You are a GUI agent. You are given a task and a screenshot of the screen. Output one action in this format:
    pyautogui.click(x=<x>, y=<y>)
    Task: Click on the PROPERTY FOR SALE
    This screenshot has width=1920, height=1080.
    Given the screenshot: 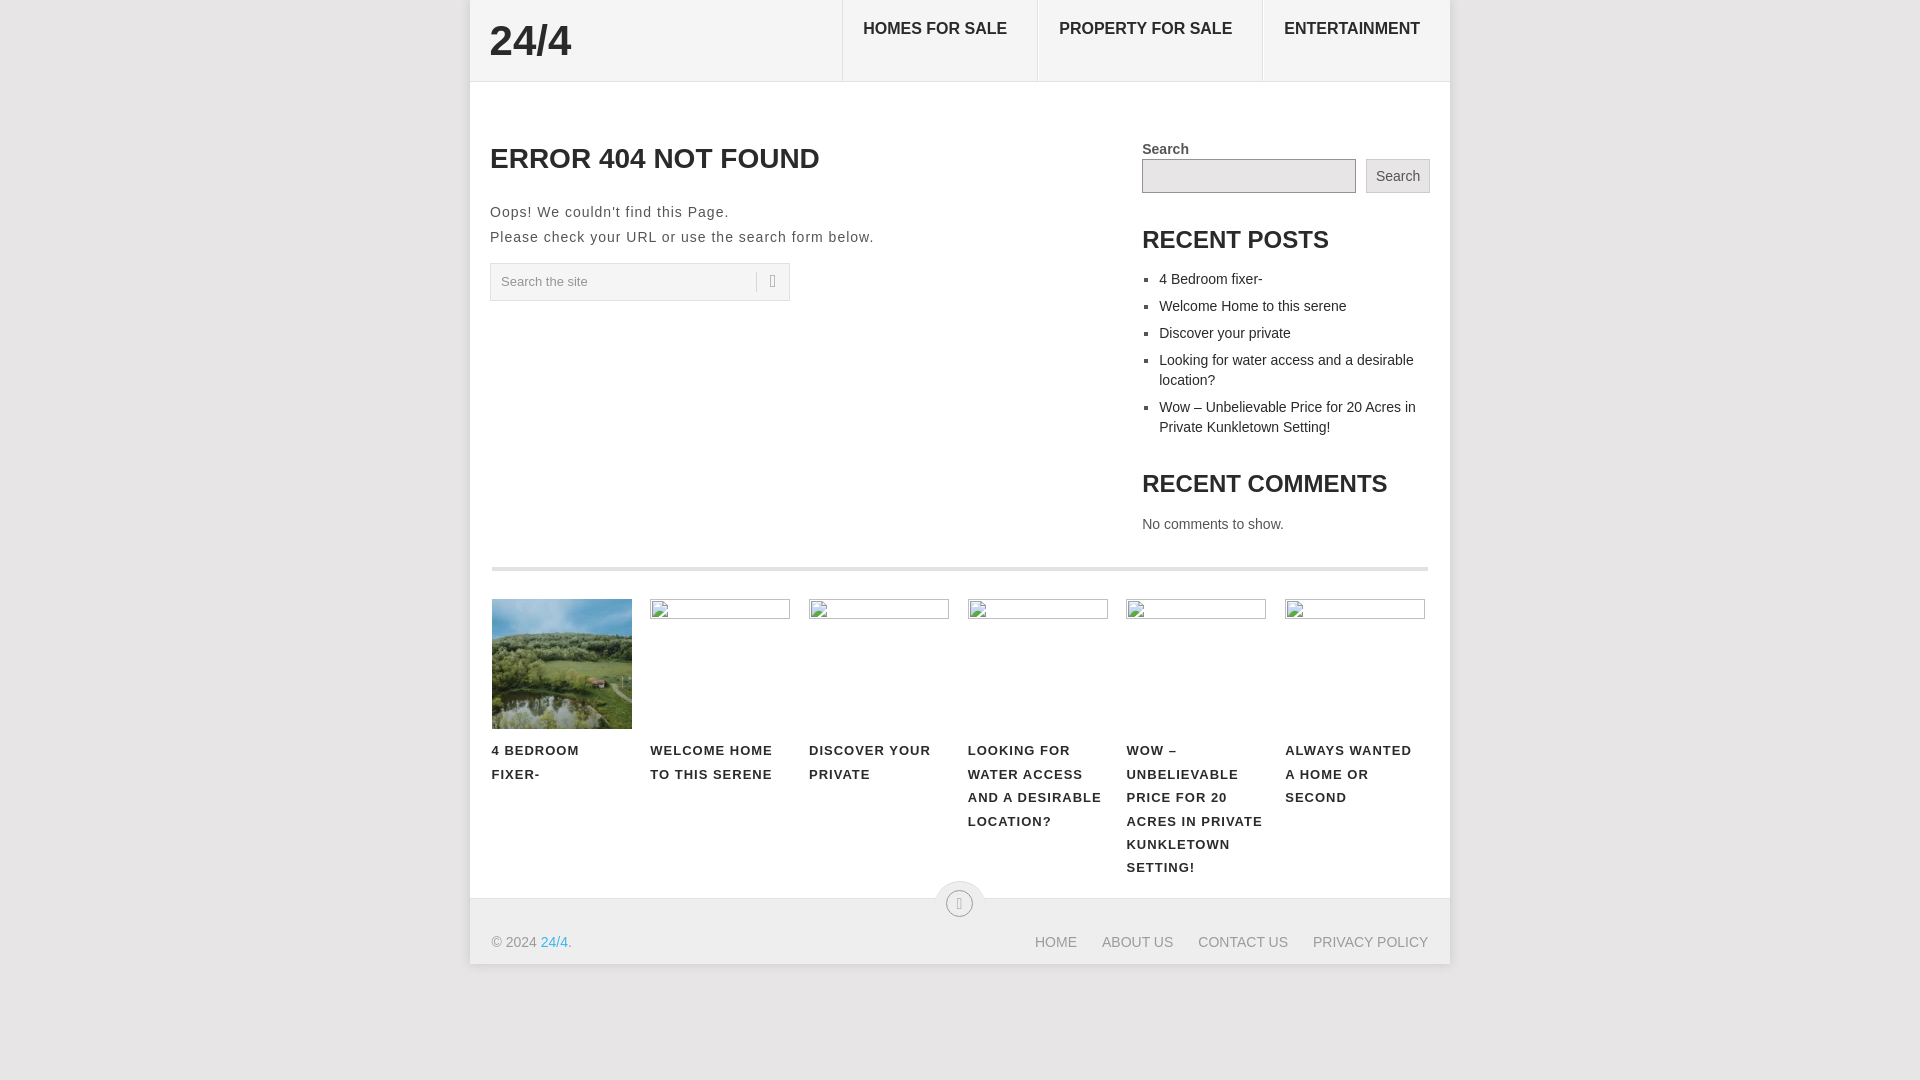 What is the action you would take?
    pyautogui.click(x=1150, y=41)
    